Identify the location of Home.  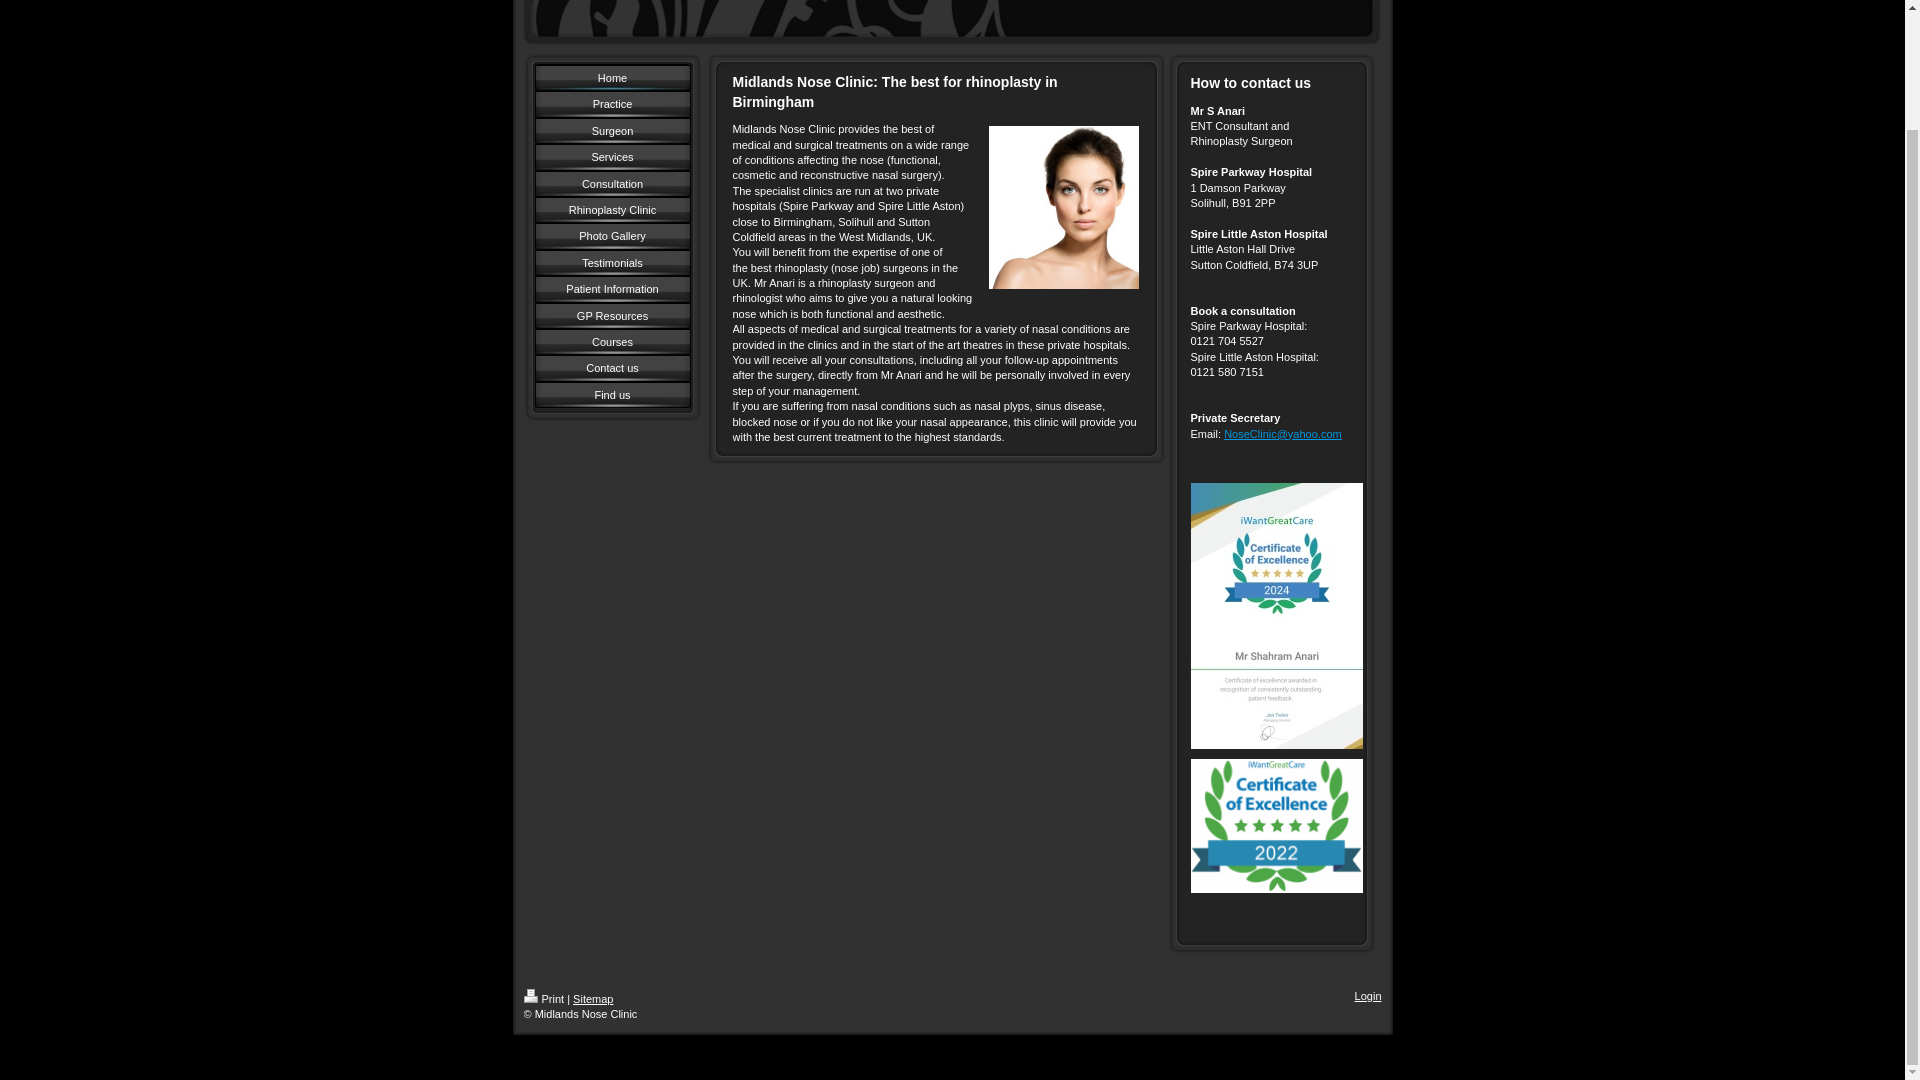
(611, 77).